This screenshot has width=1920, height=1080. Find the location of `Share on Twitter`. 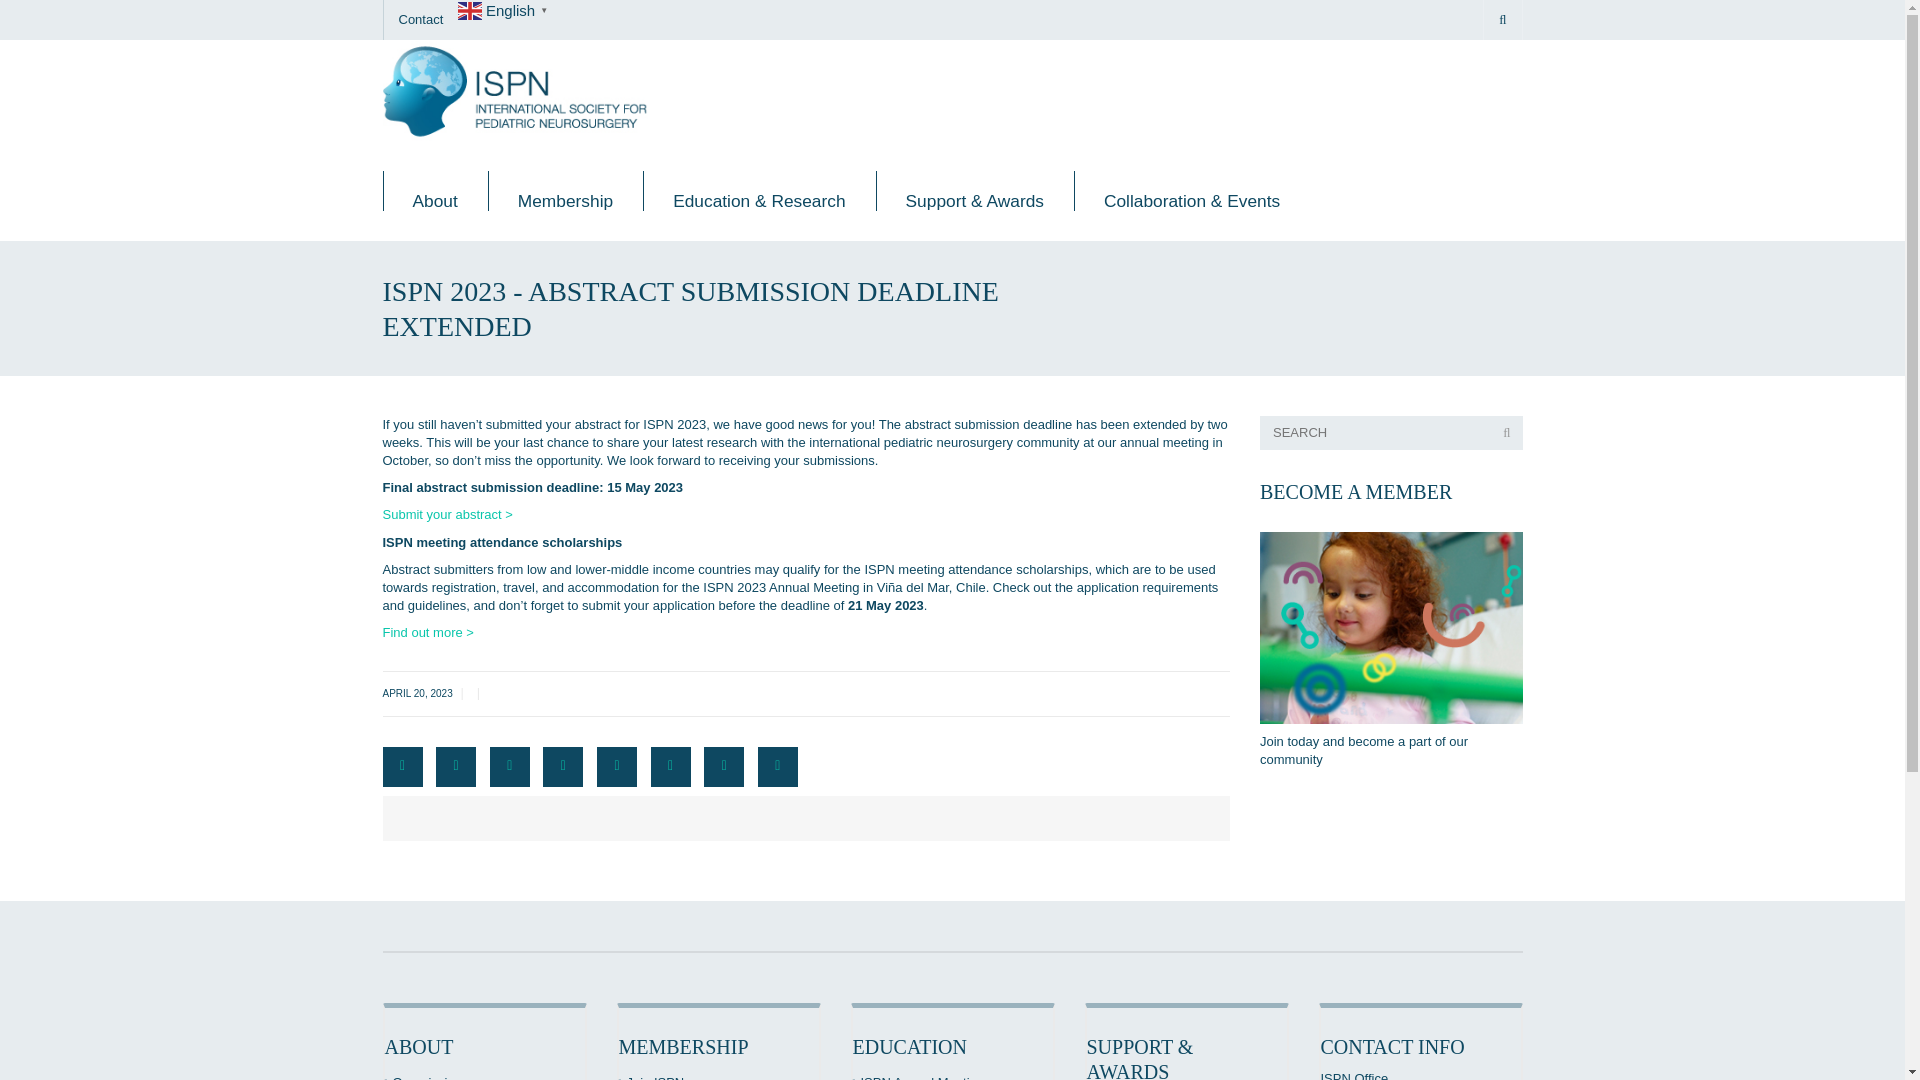

Share on Twitter is located at coordinates (456, 767).